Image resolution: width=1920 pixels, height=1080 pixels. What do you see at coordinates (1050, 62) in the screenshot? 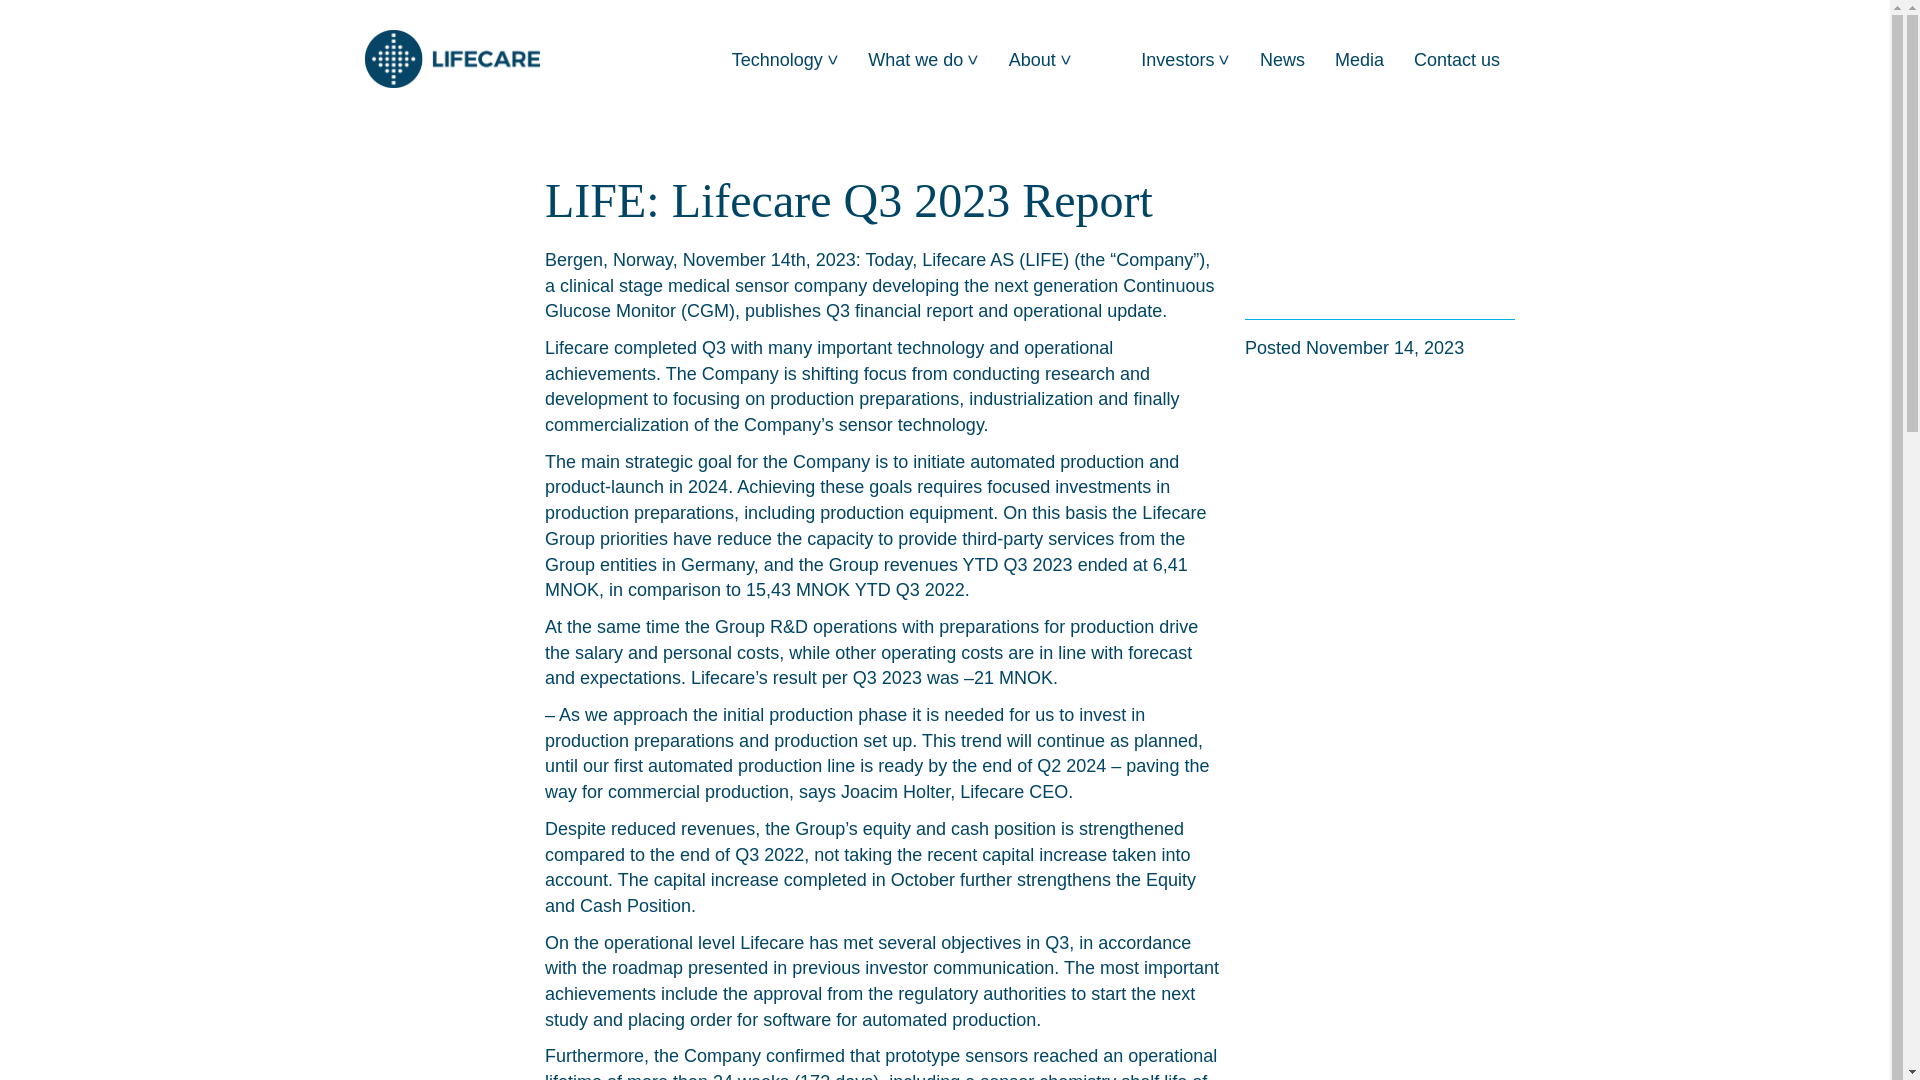
I see `About` at bounding box center [1050, 62].